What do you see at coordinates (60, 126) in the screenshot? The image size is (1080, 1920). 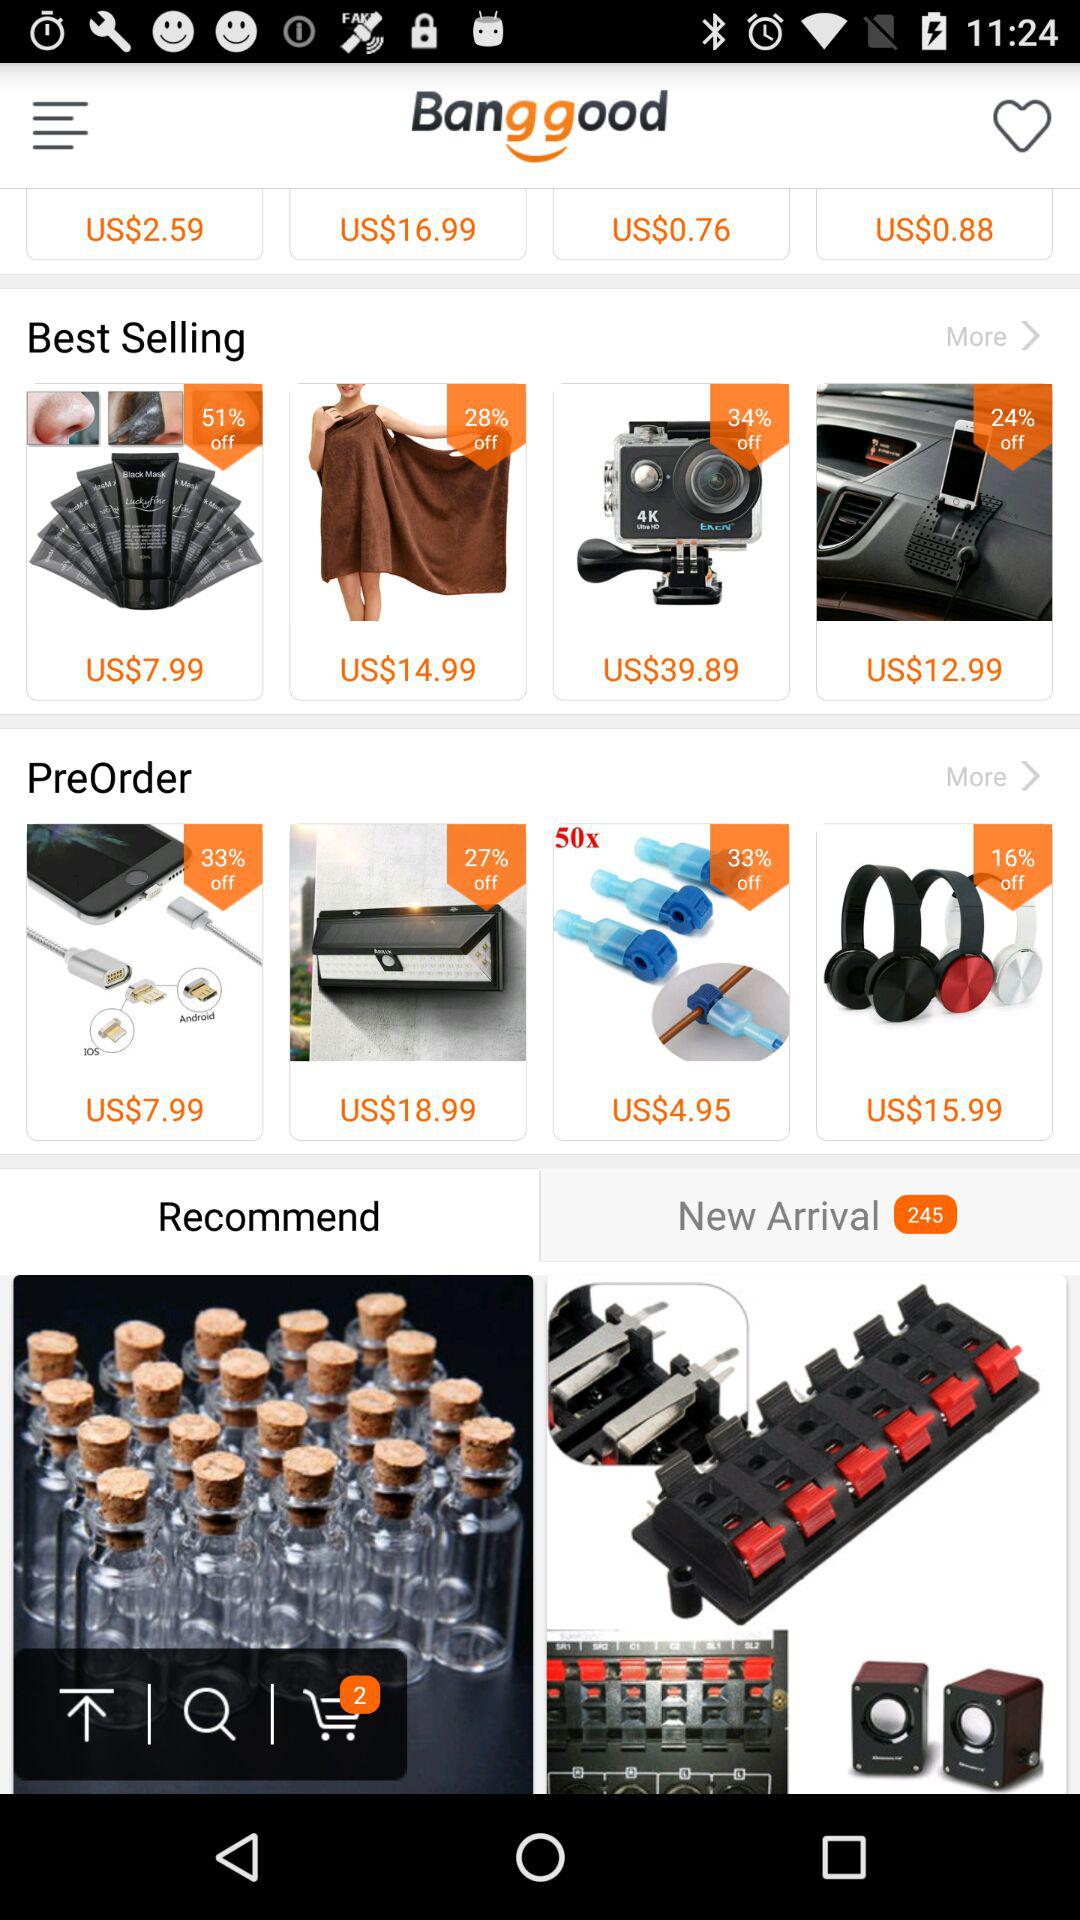 I see `dock` at bounding box center [60, 126].